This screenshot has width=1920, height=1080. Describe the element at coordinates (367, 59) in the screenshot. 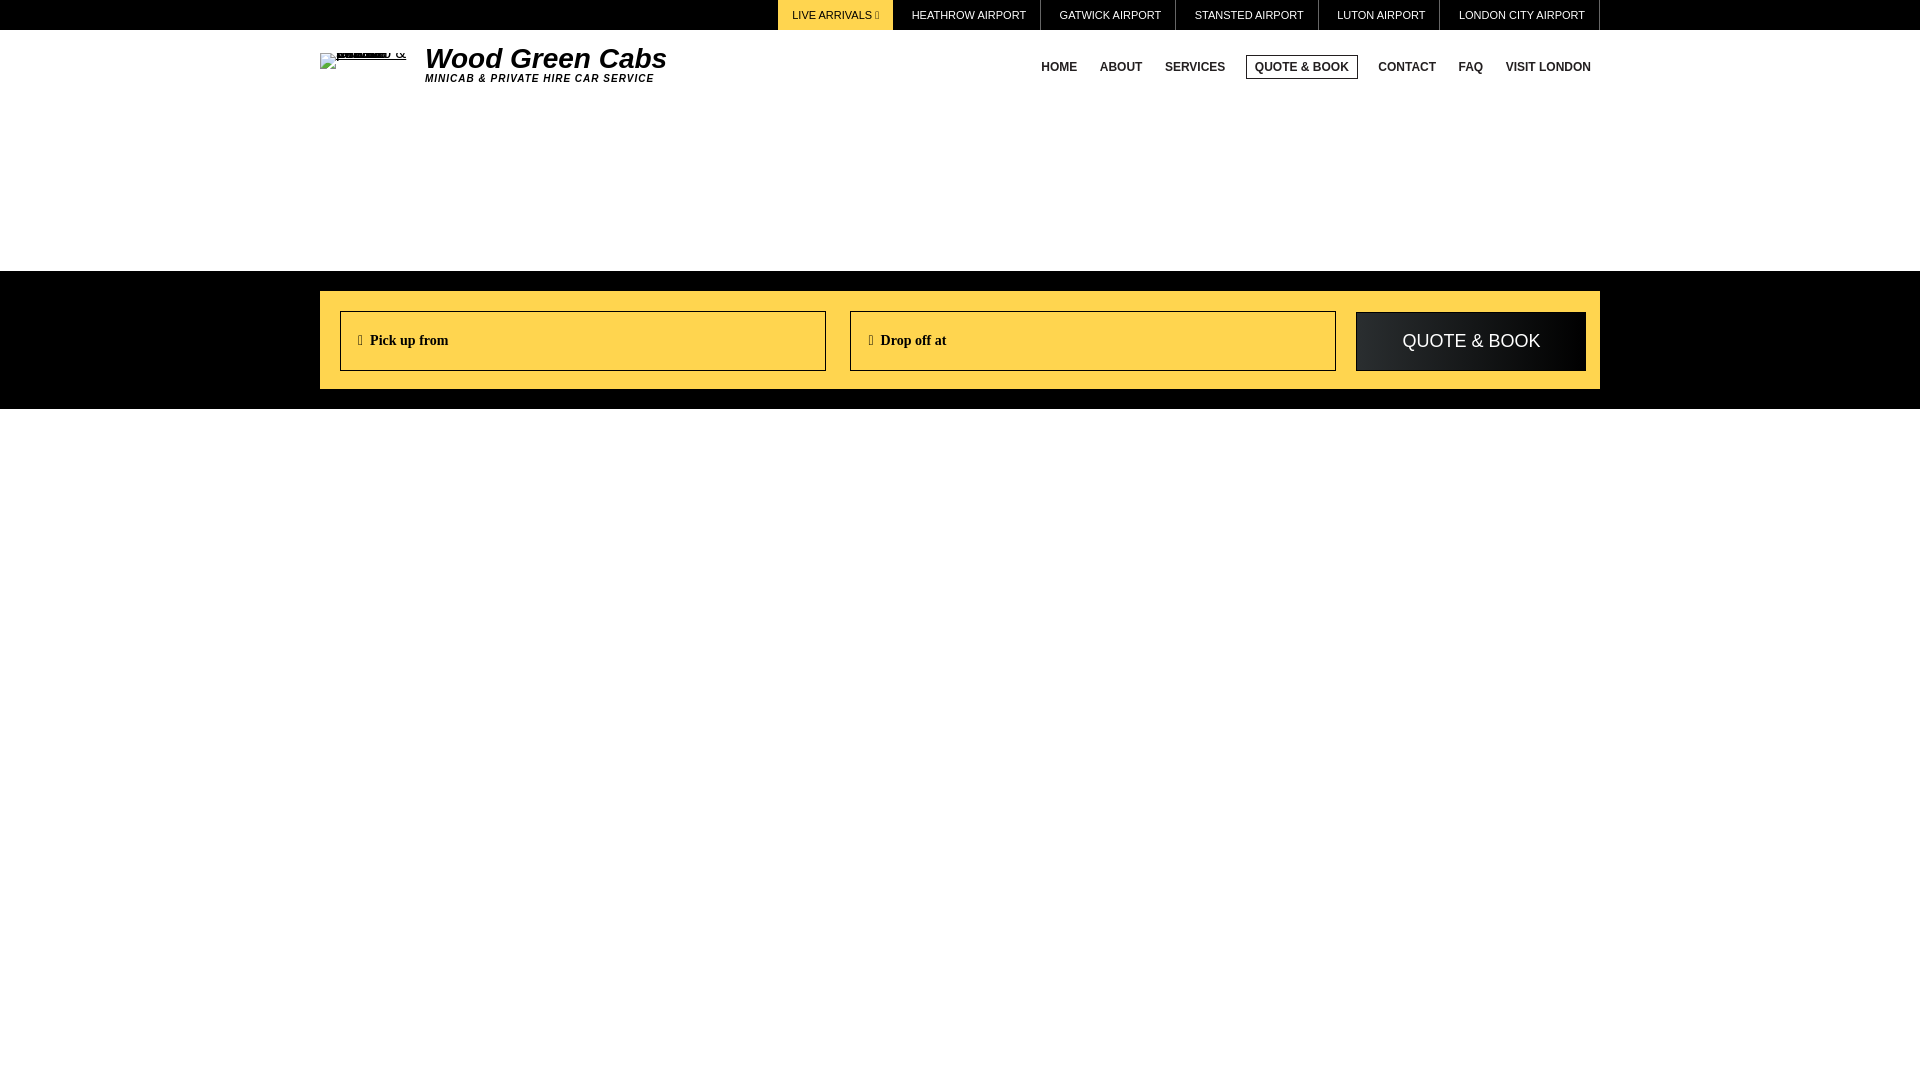

I see `Wood Green Cabs` at that location.